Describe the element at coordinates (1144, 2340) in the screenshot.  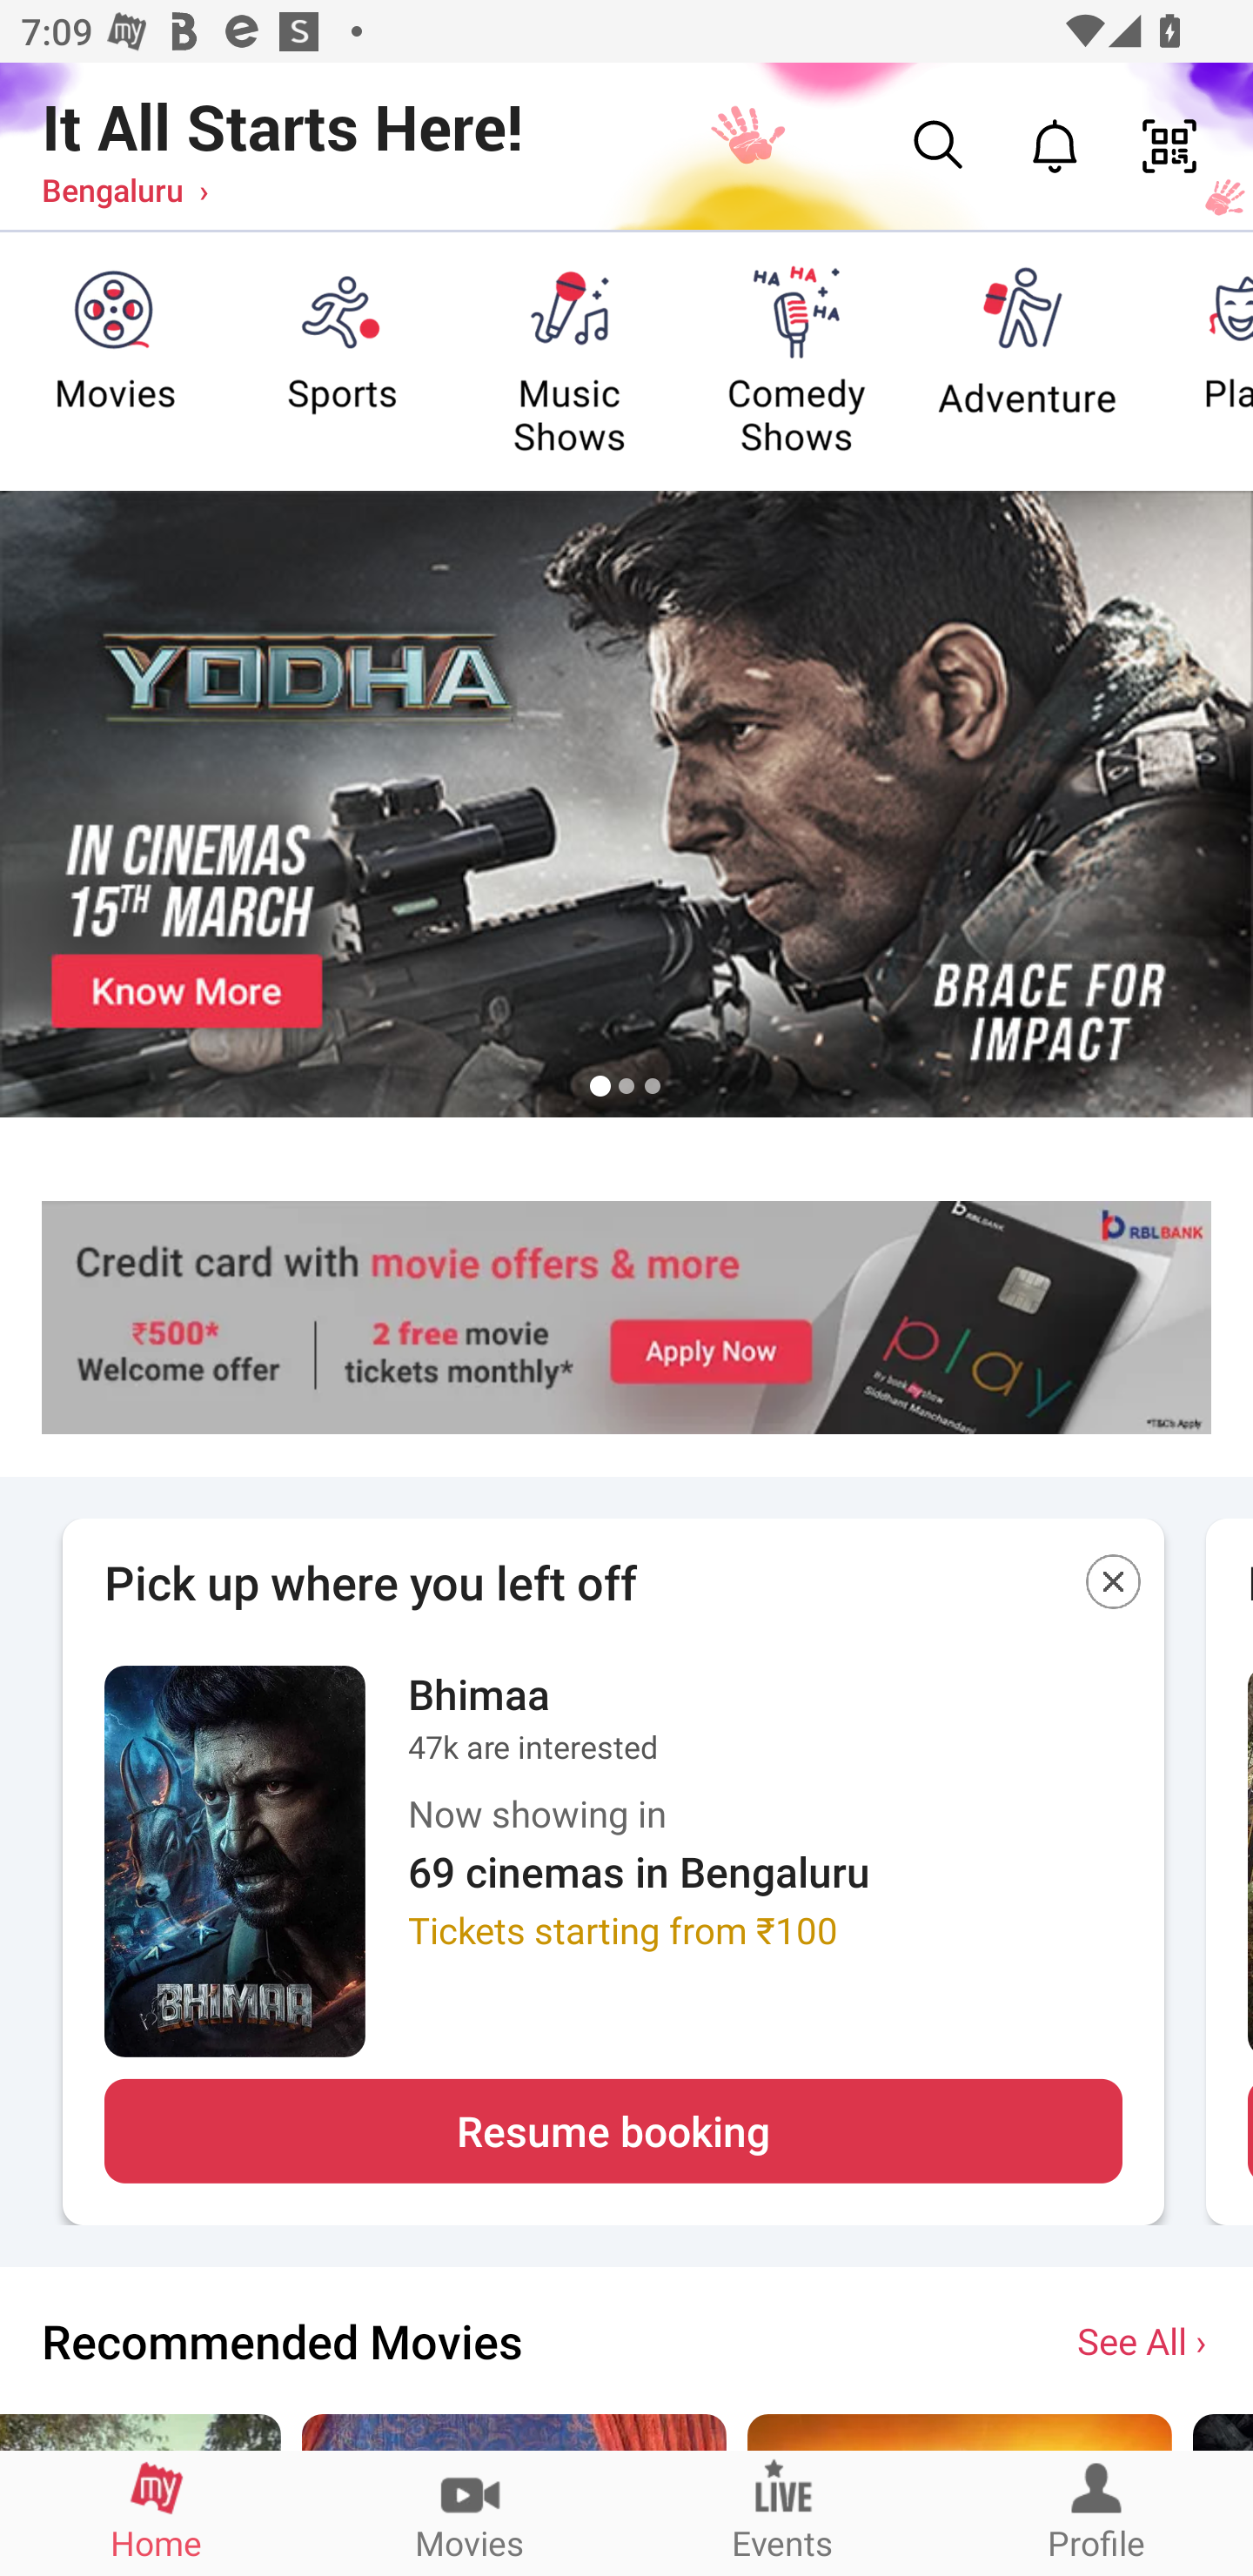
I see `See All ›` at that location.